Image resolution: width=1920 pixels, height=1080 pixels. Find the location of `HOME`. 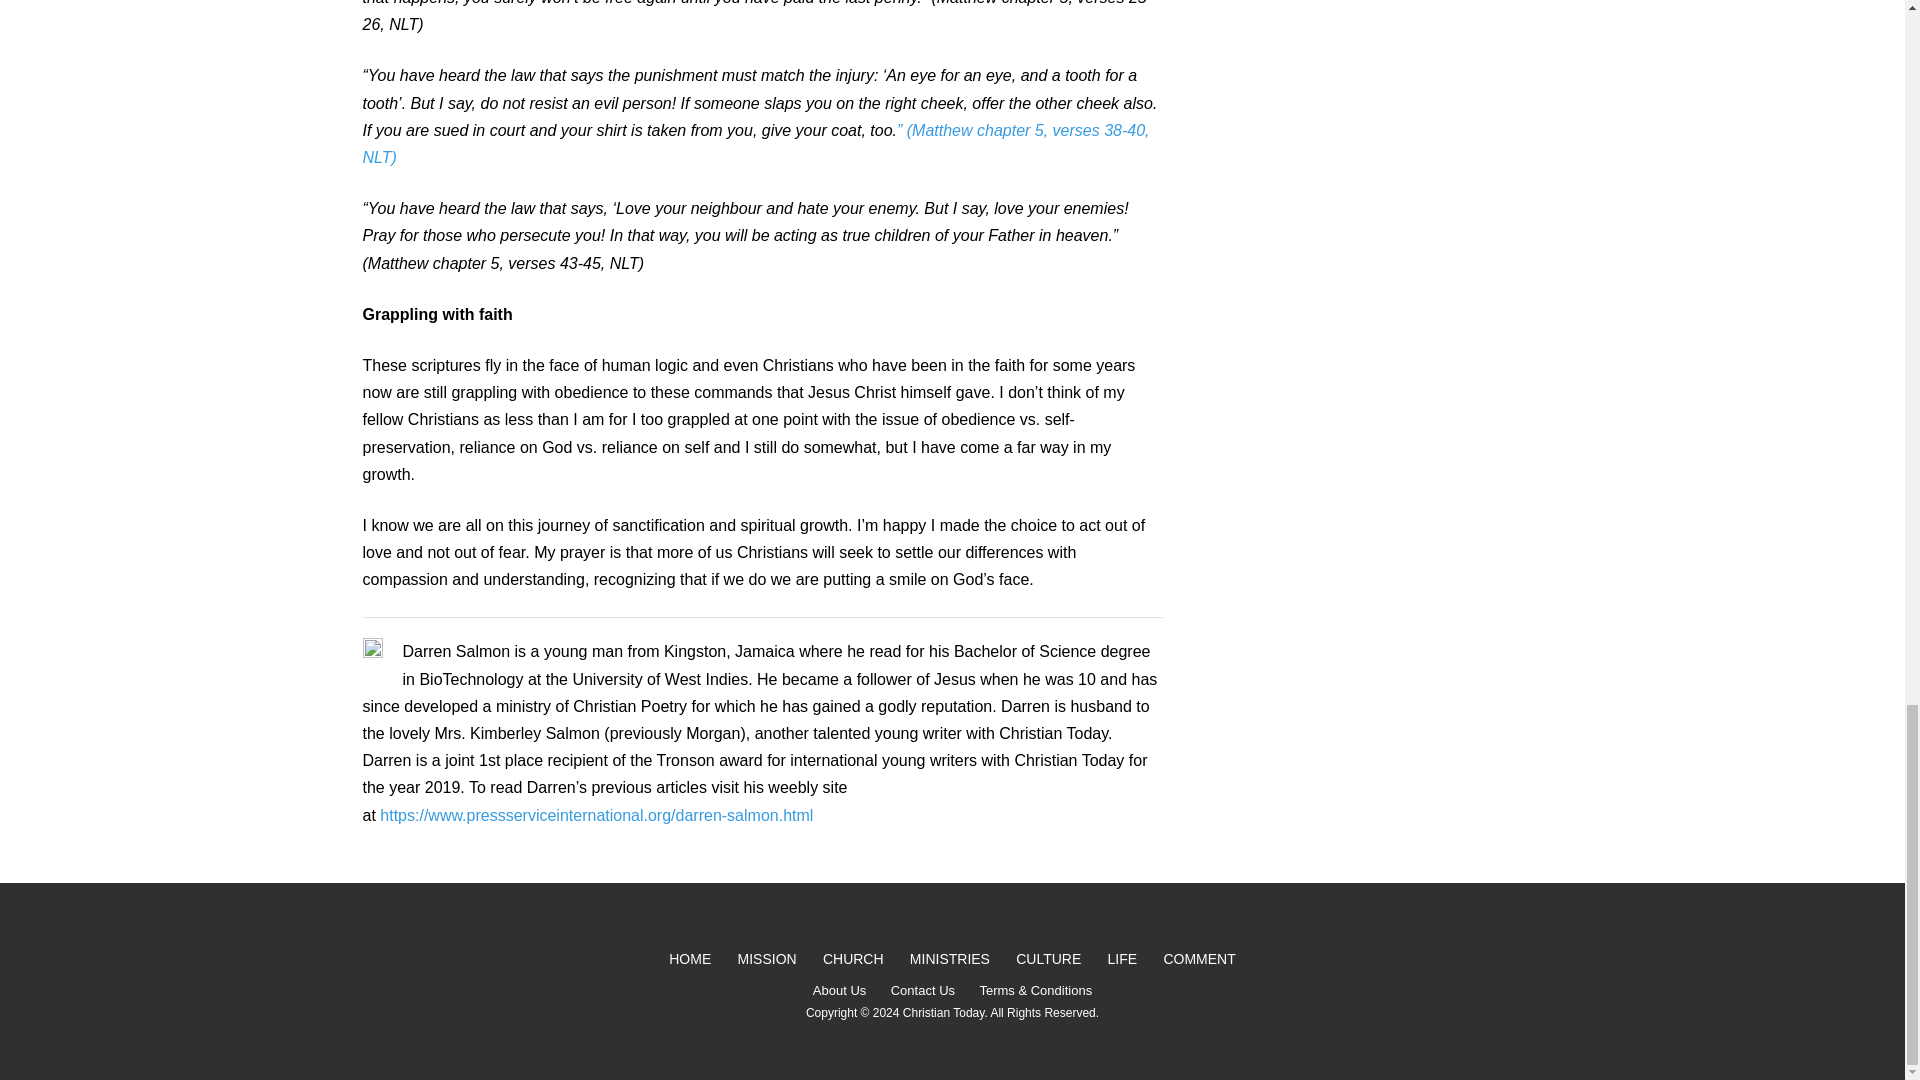

HOME is located at coordinates (690, 959).